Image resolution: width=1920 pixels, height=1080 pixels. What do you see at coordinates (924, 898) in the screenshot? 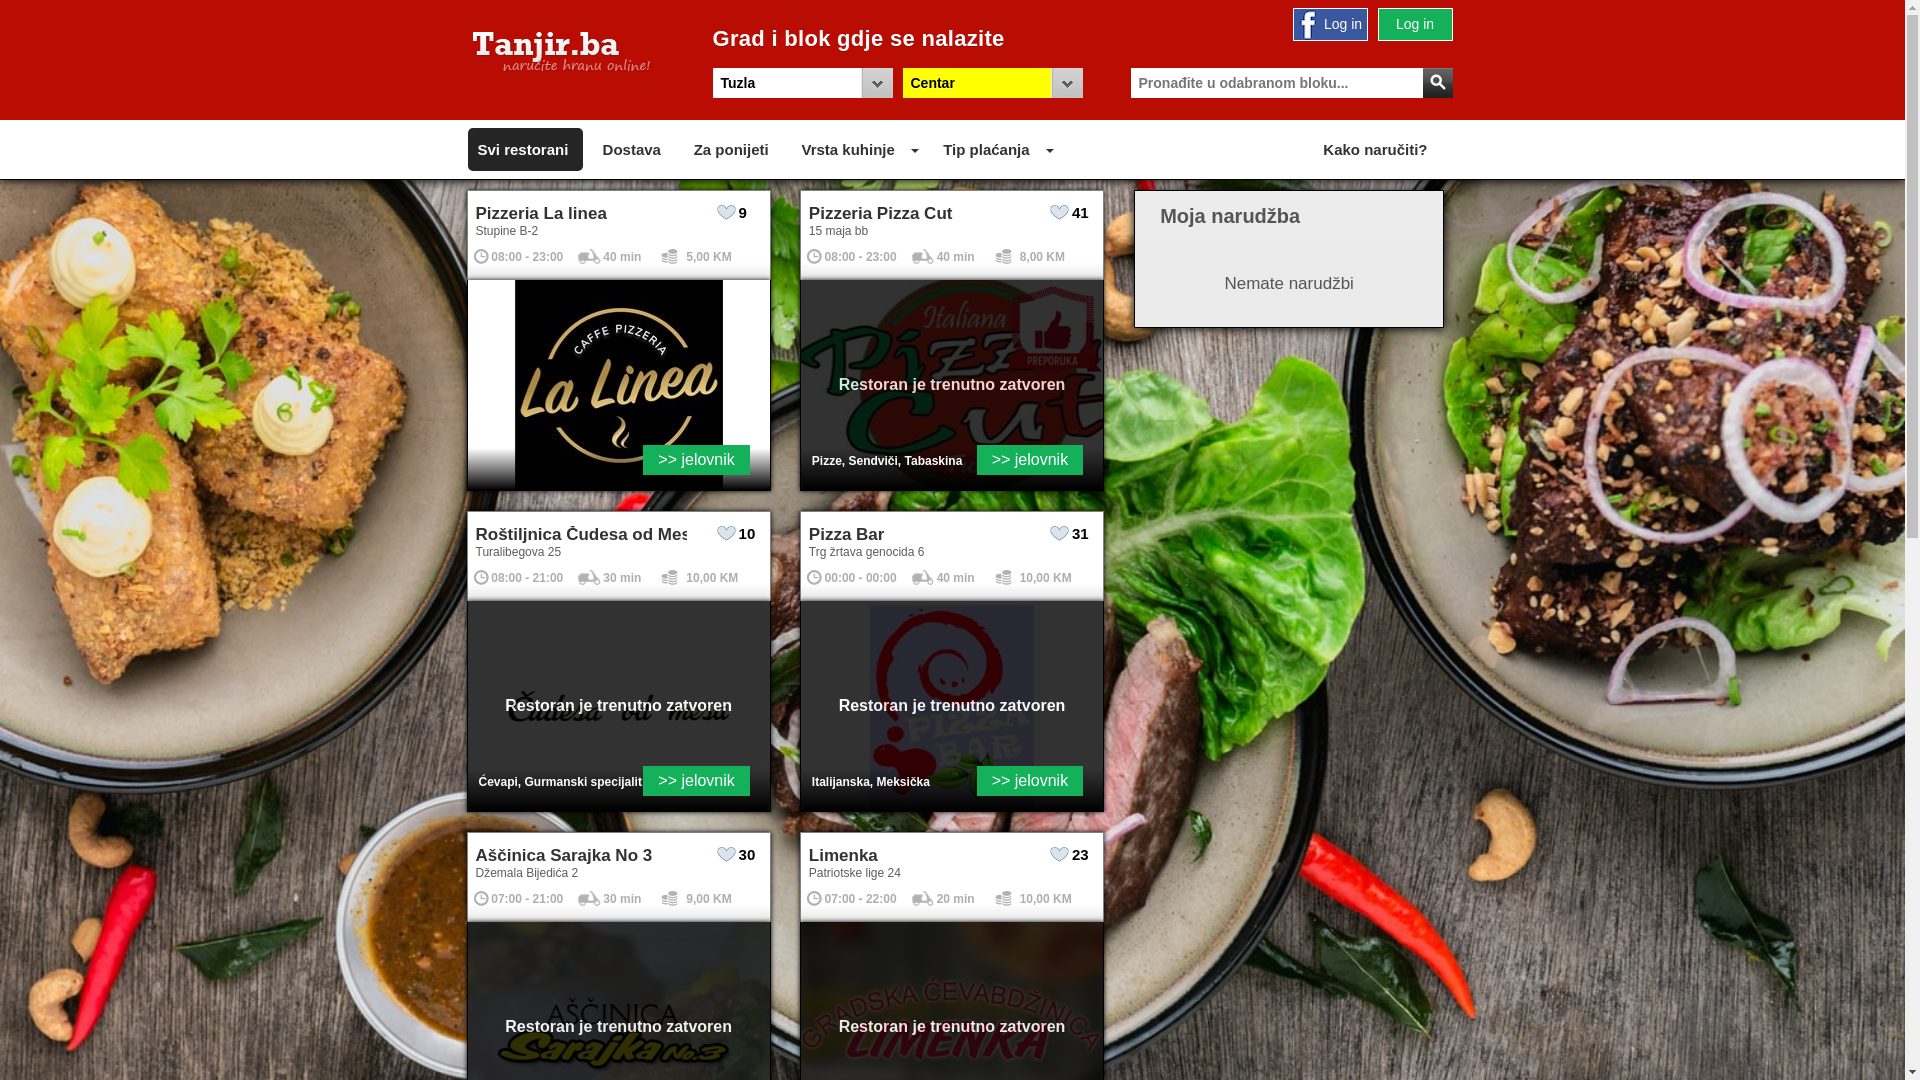
I see `Vrijeme isporuke restorana` at bounding box center [924, 898].